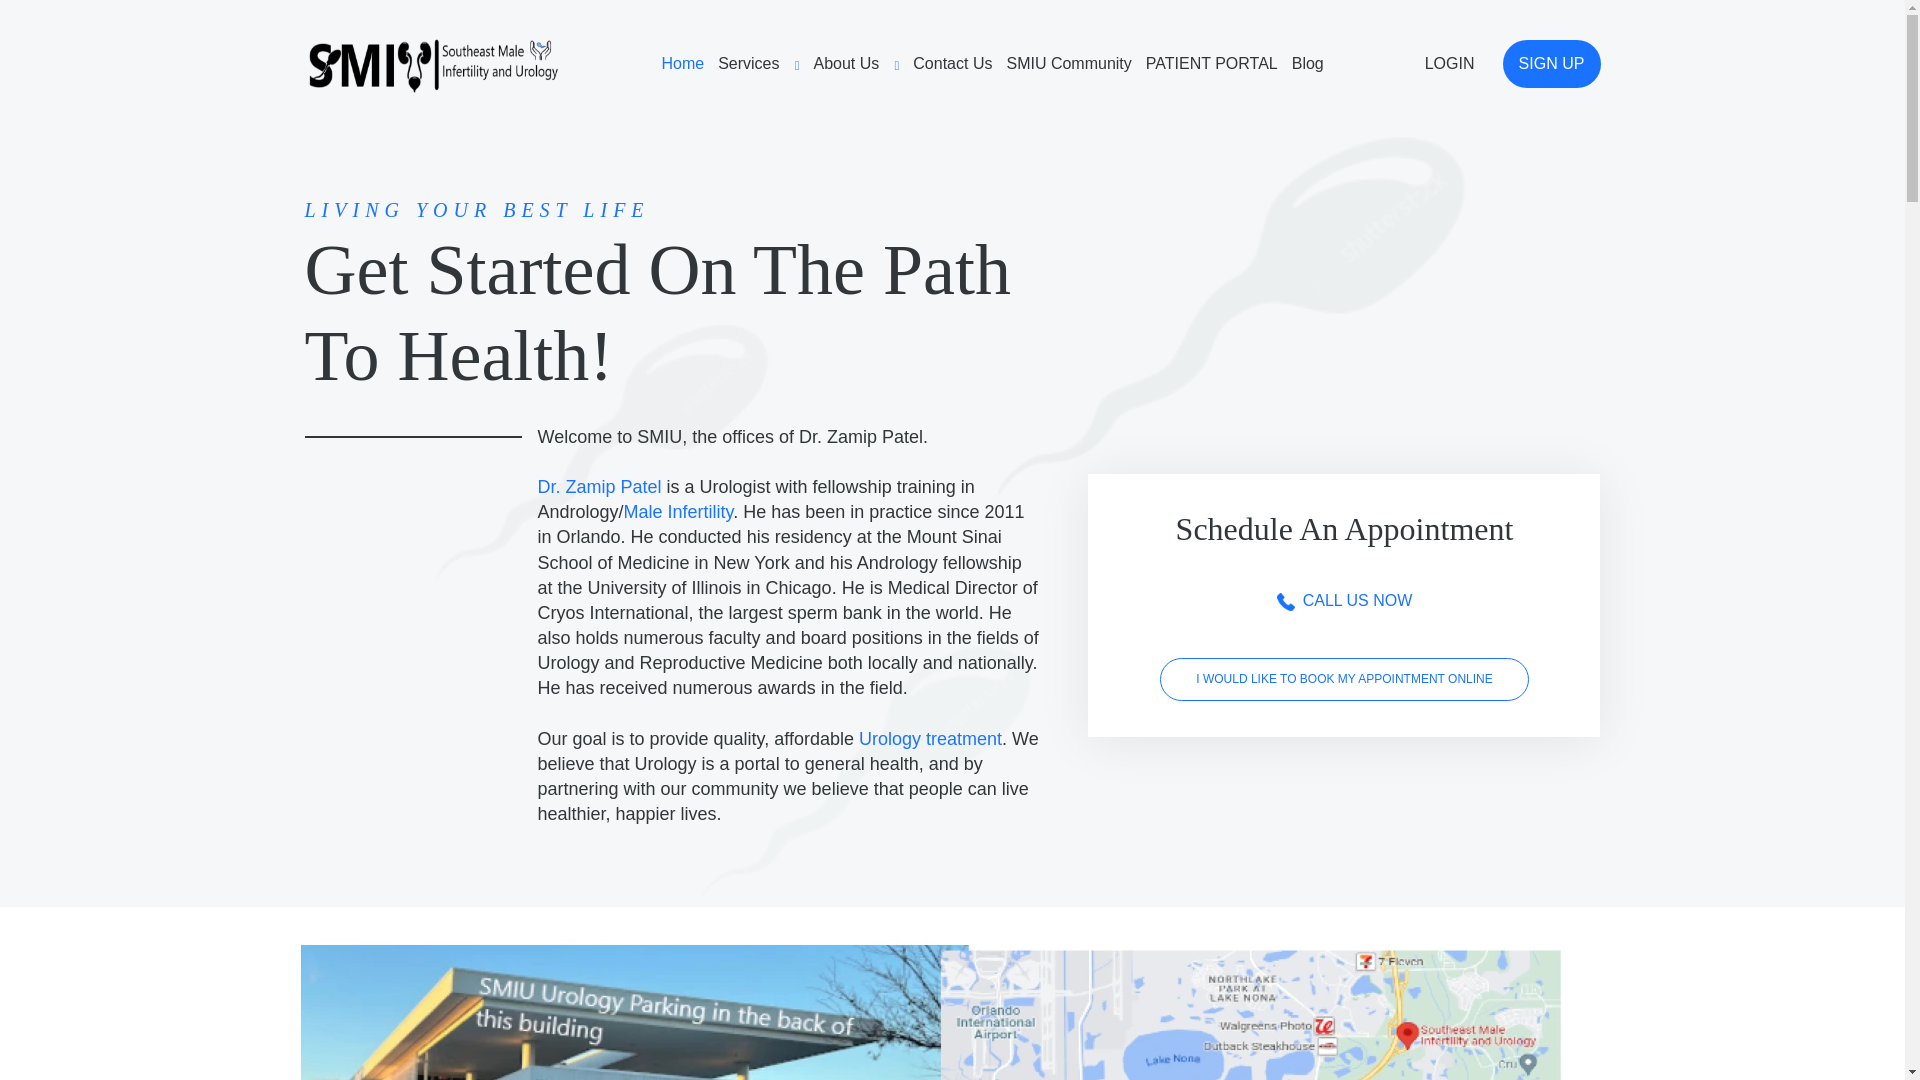 This screenshot has width=1920, height=1080. Describe the element at coordinates (857, 64) in the screenshot. I see `About Us` at that location.